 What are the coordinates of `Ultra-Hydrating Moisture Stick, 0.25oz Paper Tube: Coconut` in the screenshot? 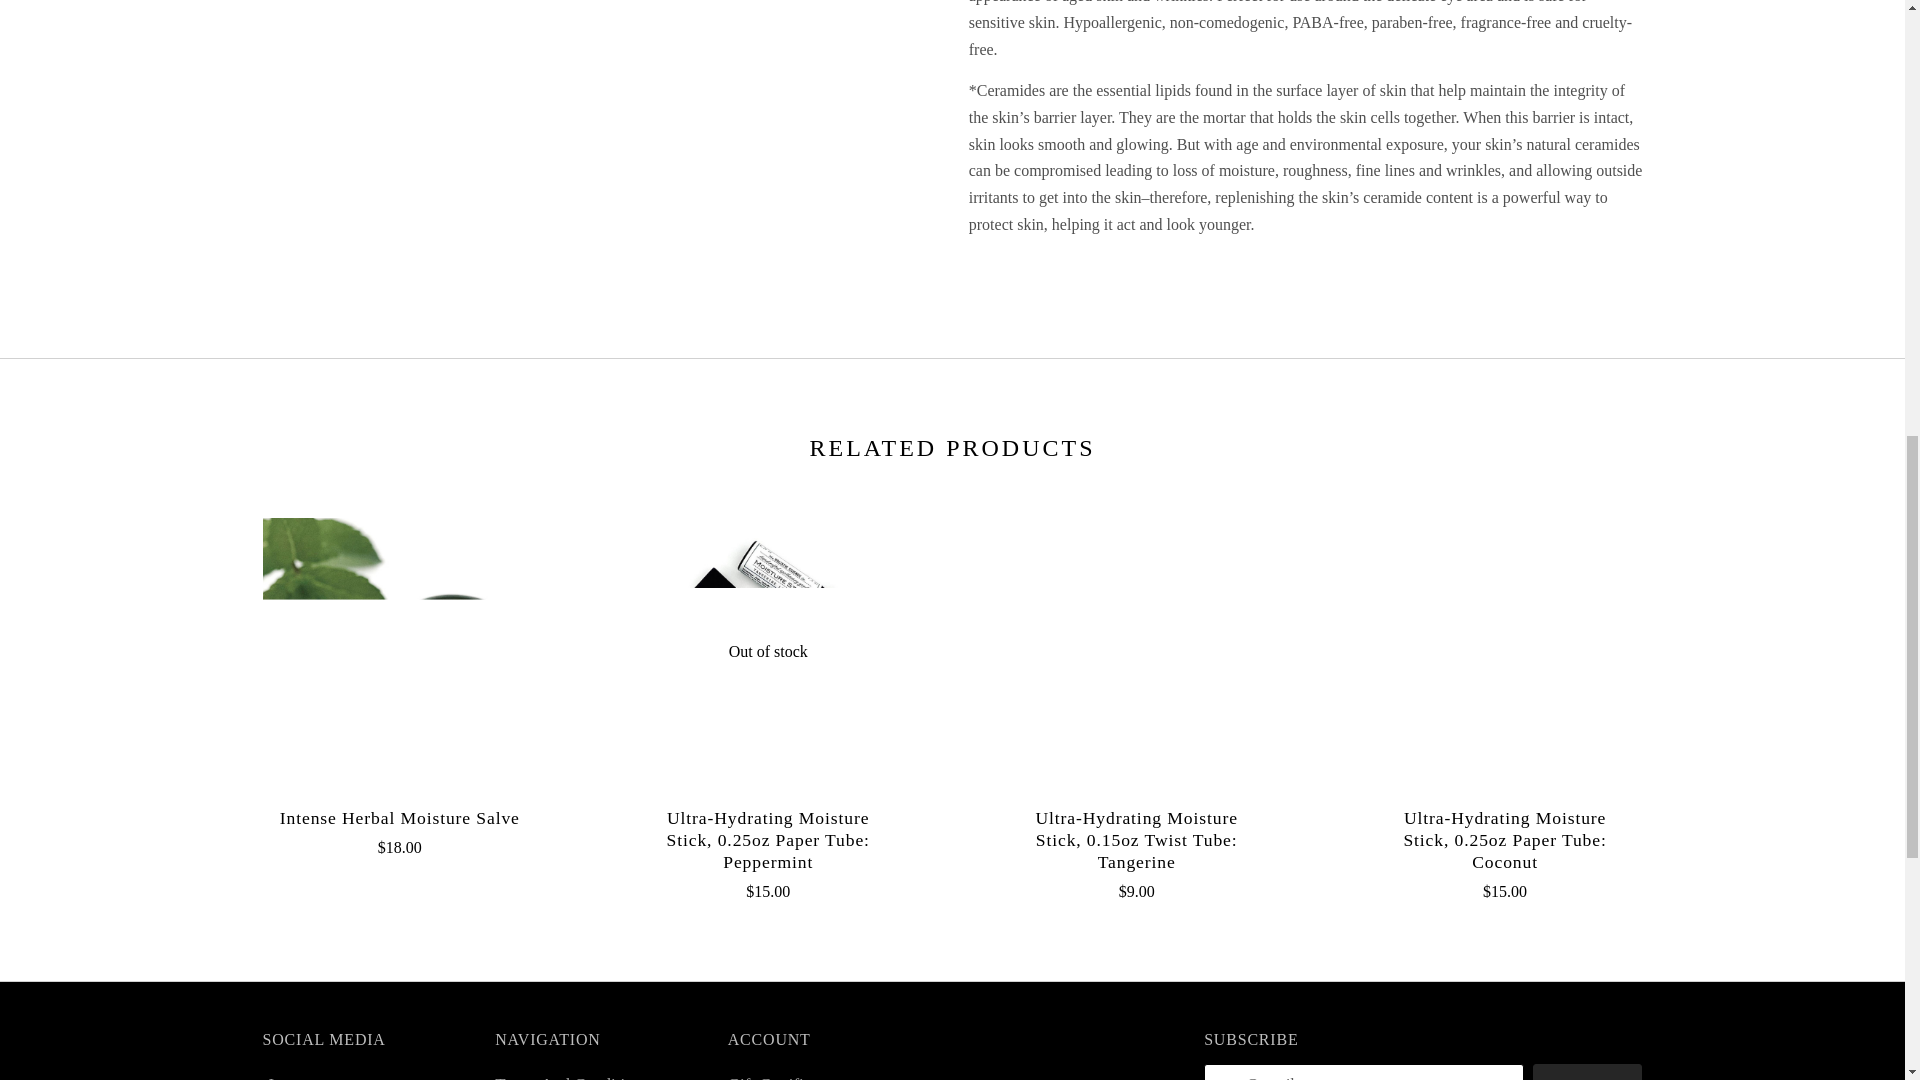 It's located at (1504, 839).